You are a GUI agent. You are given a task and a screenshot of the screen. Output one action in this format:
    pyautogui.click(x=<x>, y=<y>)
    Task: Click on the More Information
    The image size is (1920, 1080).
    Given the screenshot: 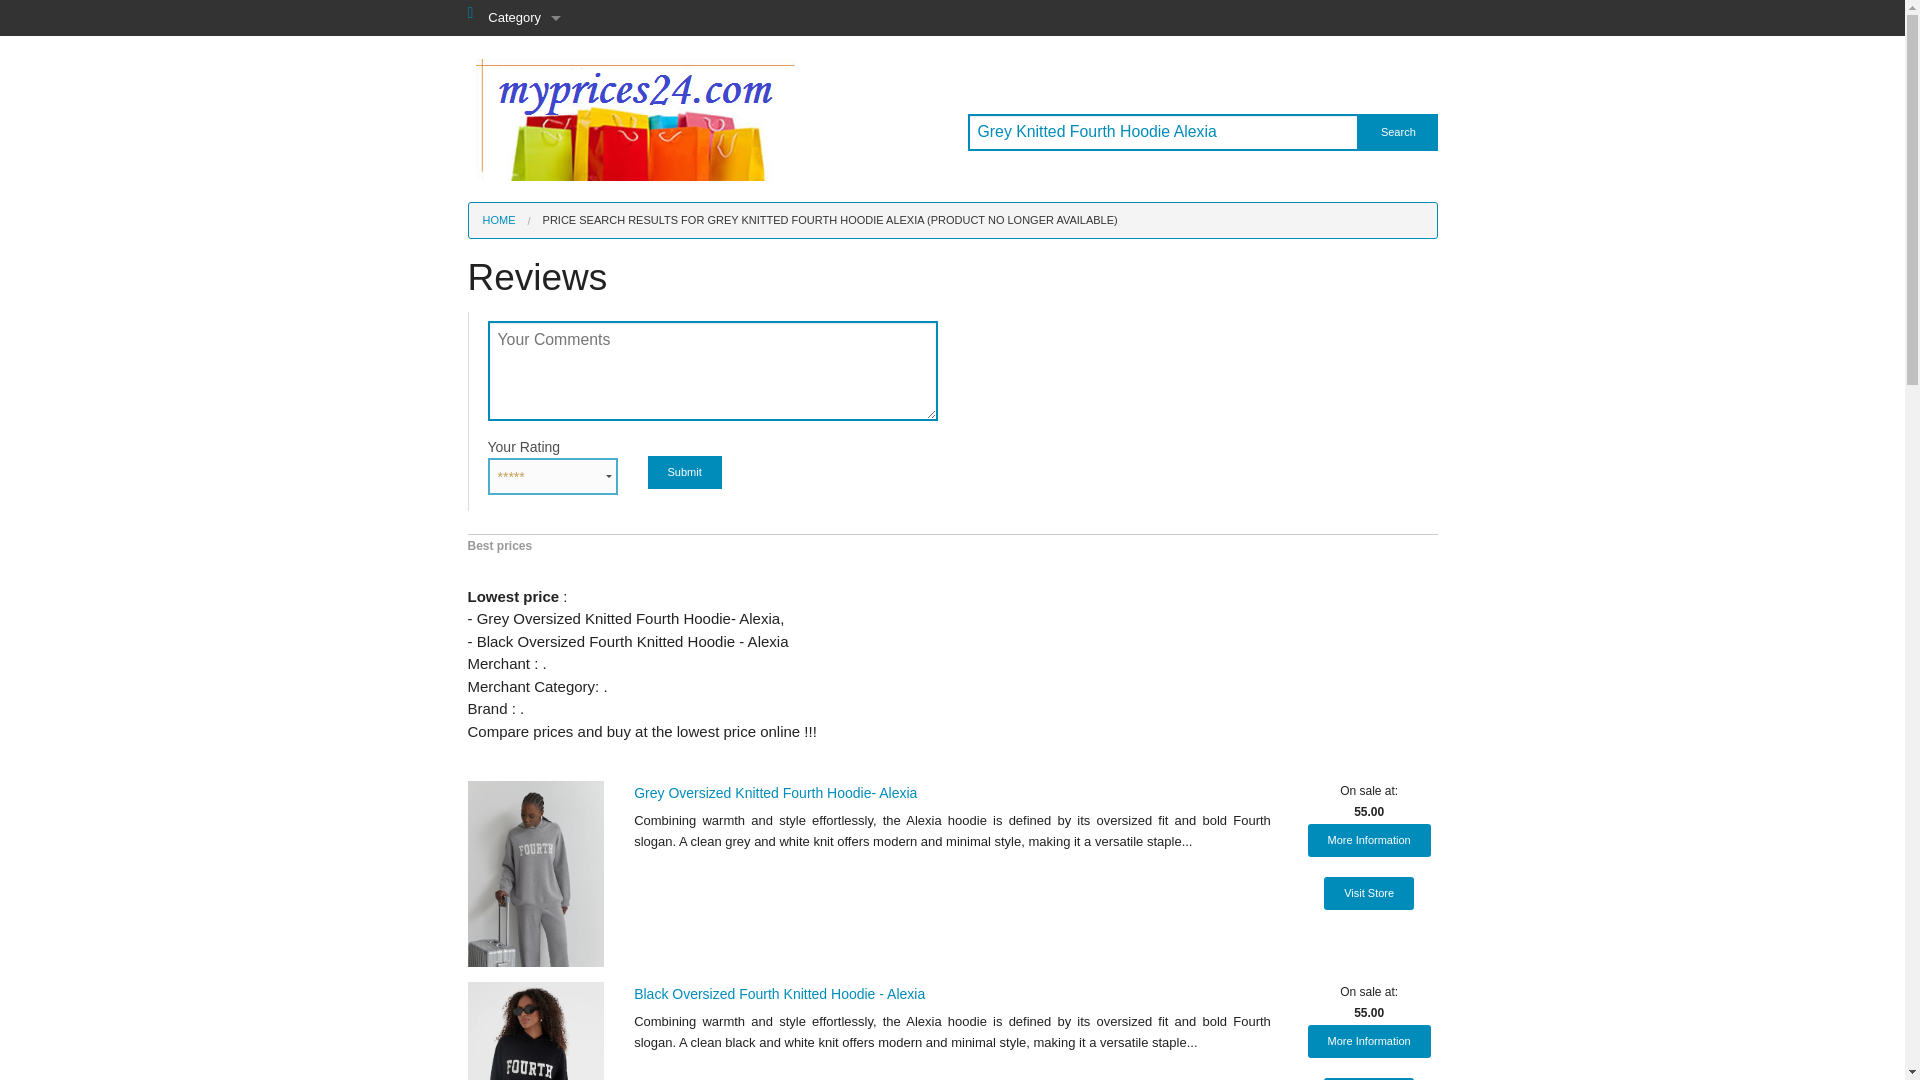 What is the action you would take?
    pyautogui.click(x=1368, y=1041)
    